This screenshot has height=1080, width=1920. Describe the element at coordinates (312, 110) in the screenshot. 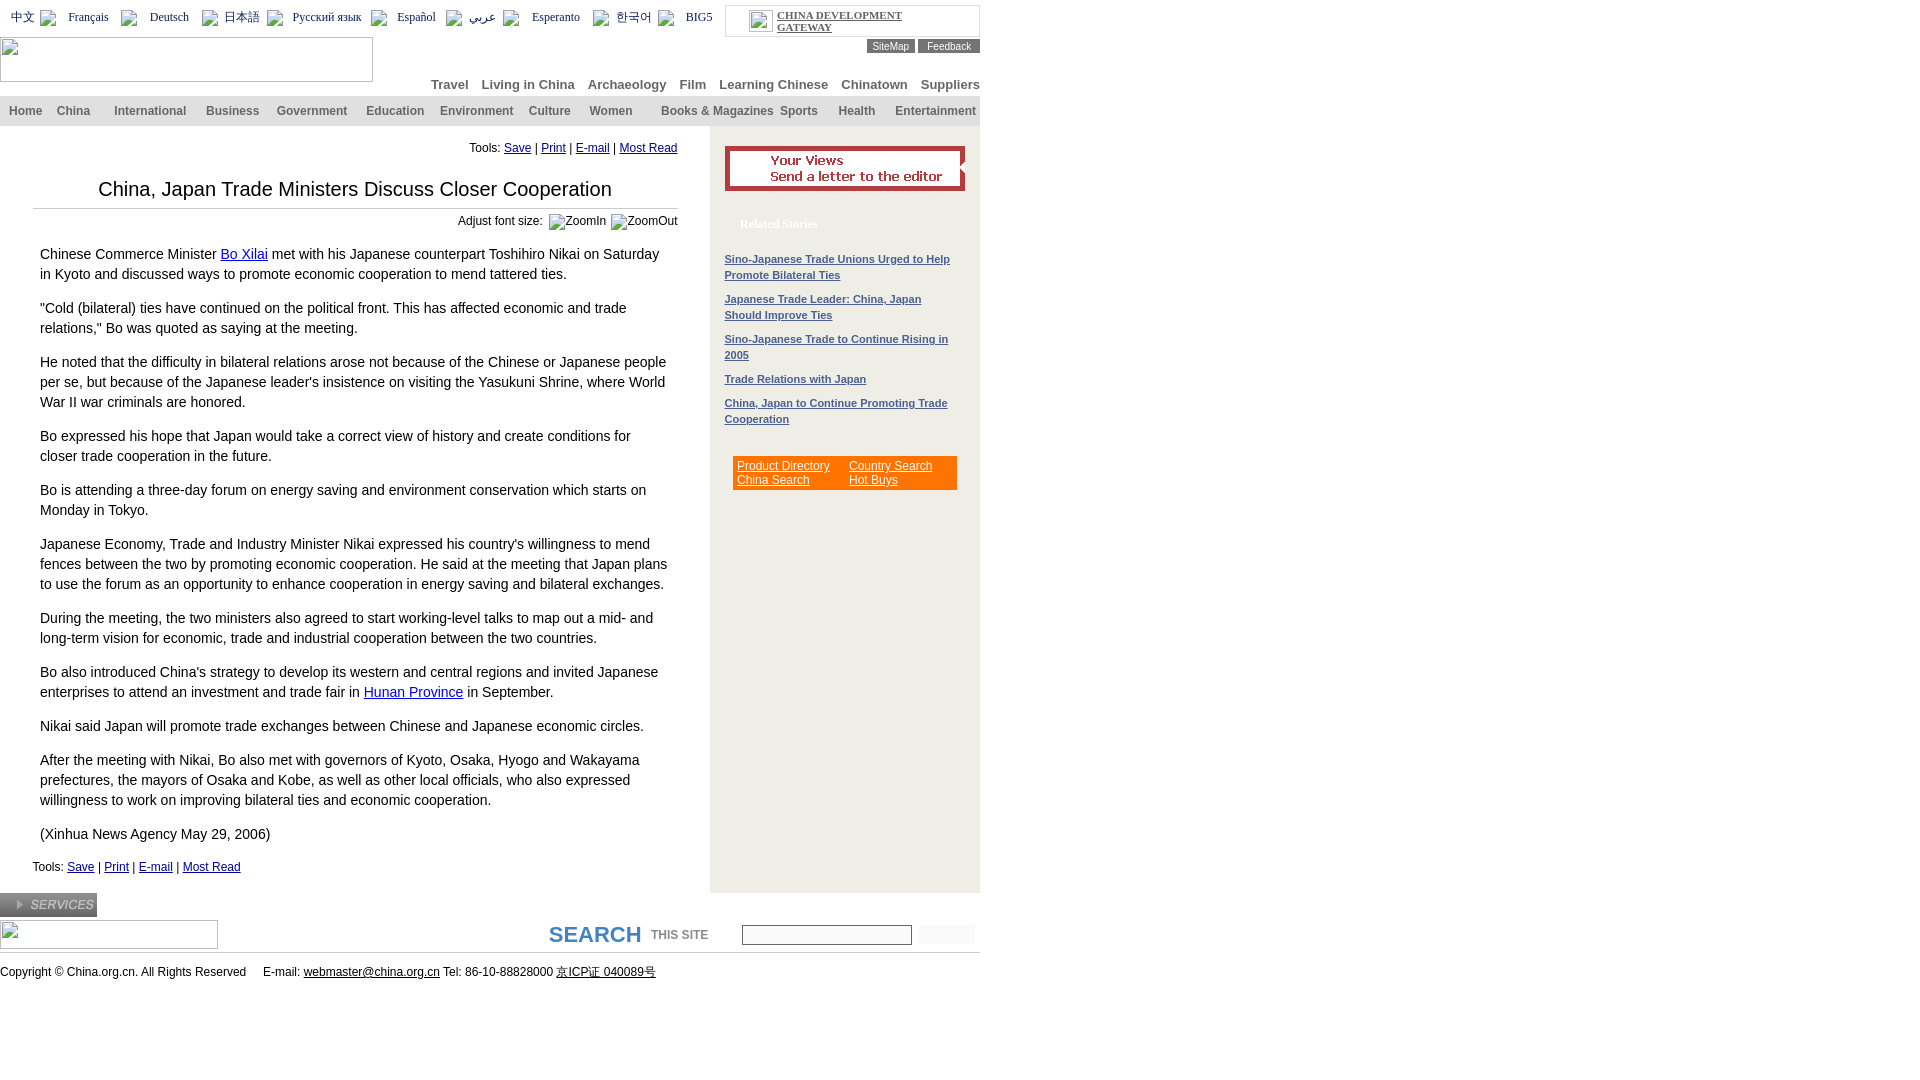

I see `Government` at that location.